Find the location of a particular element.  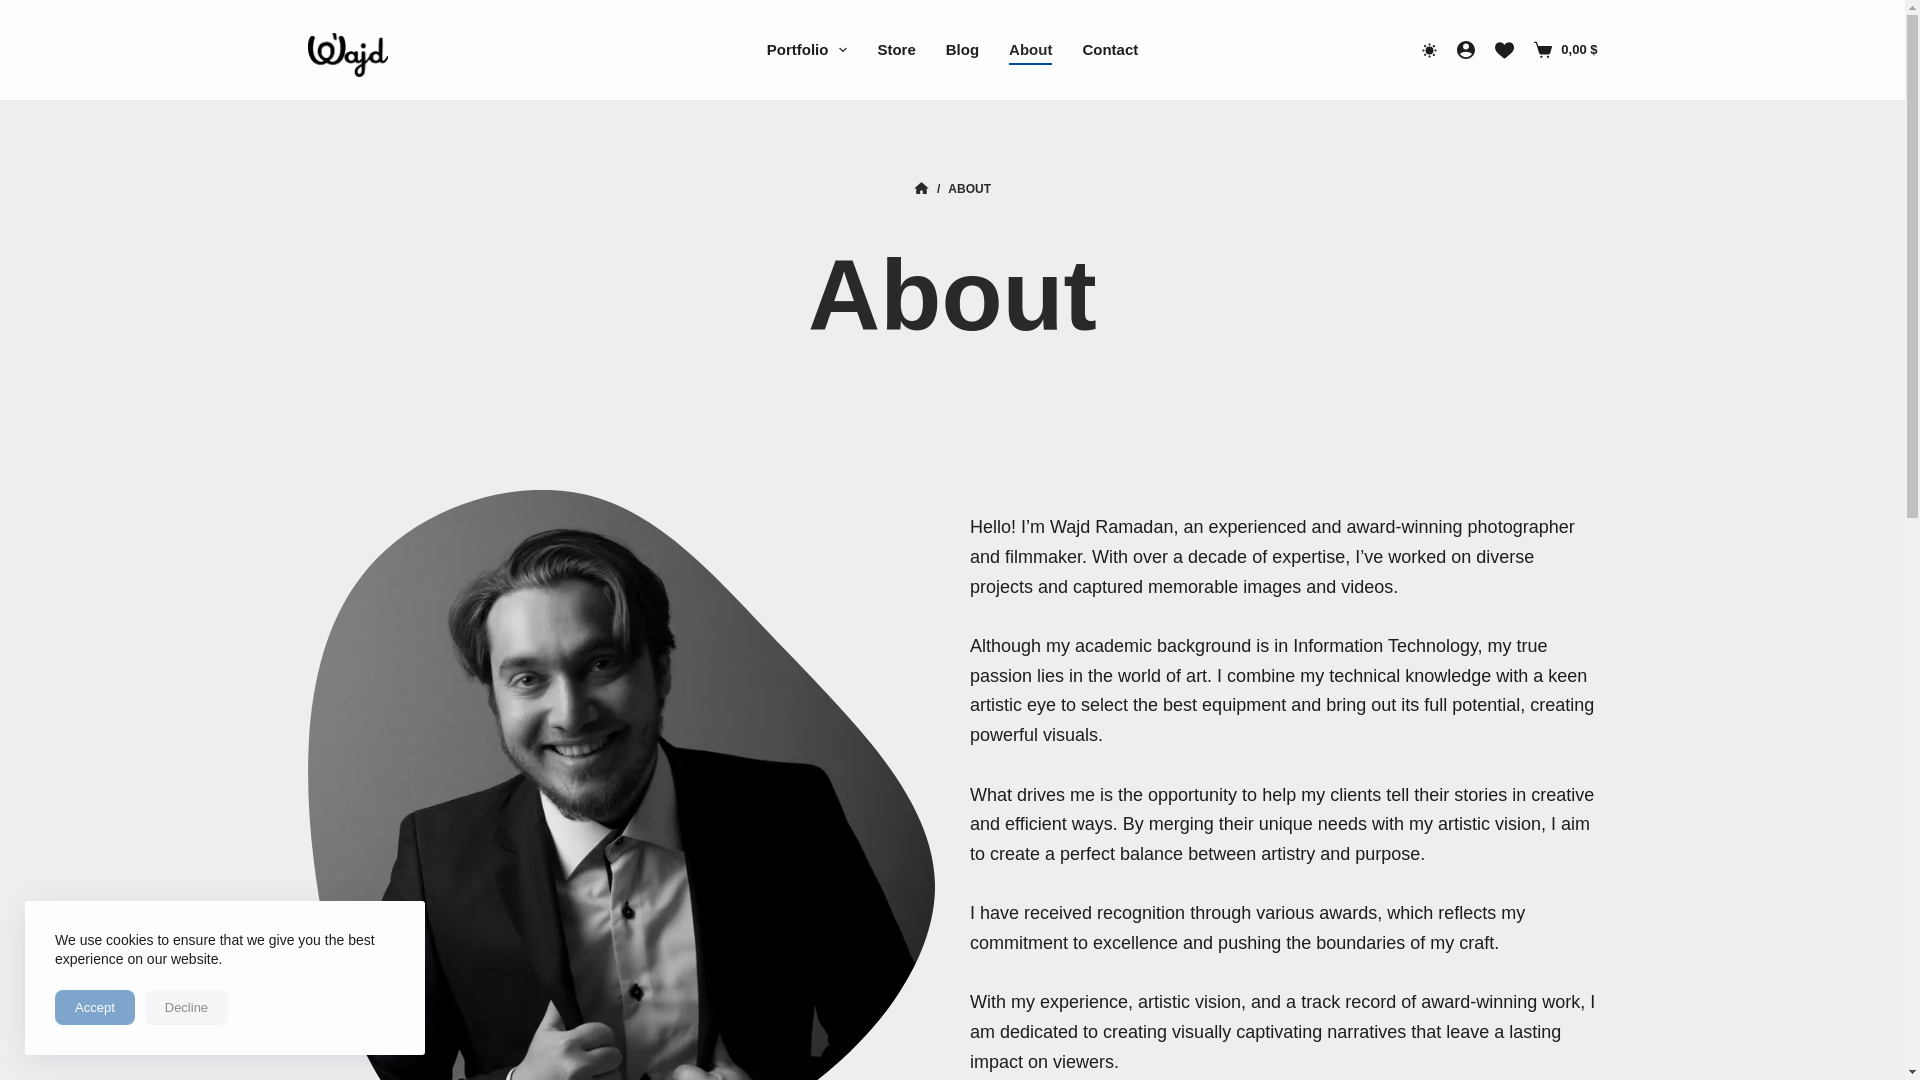

Decline is located at coordinates (186, 1007).